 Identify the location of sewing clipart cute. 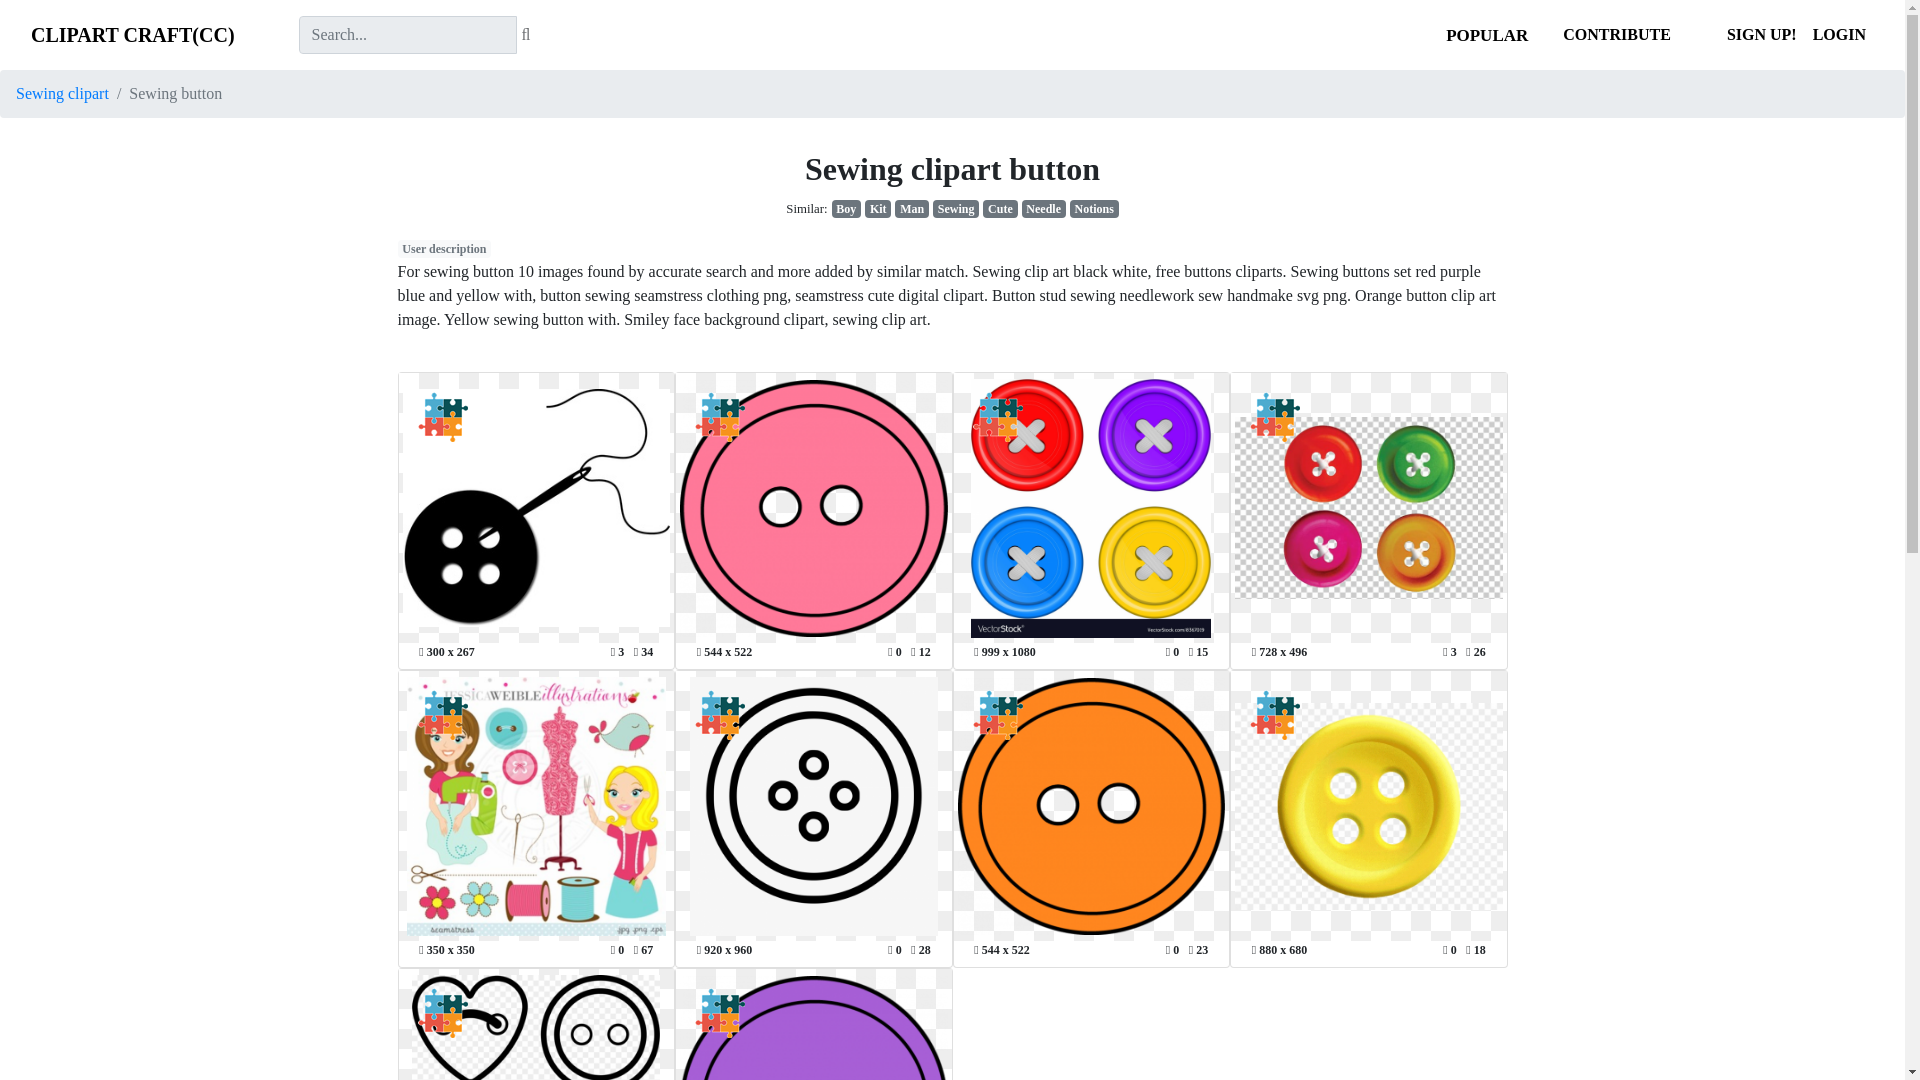
(1000, 208).